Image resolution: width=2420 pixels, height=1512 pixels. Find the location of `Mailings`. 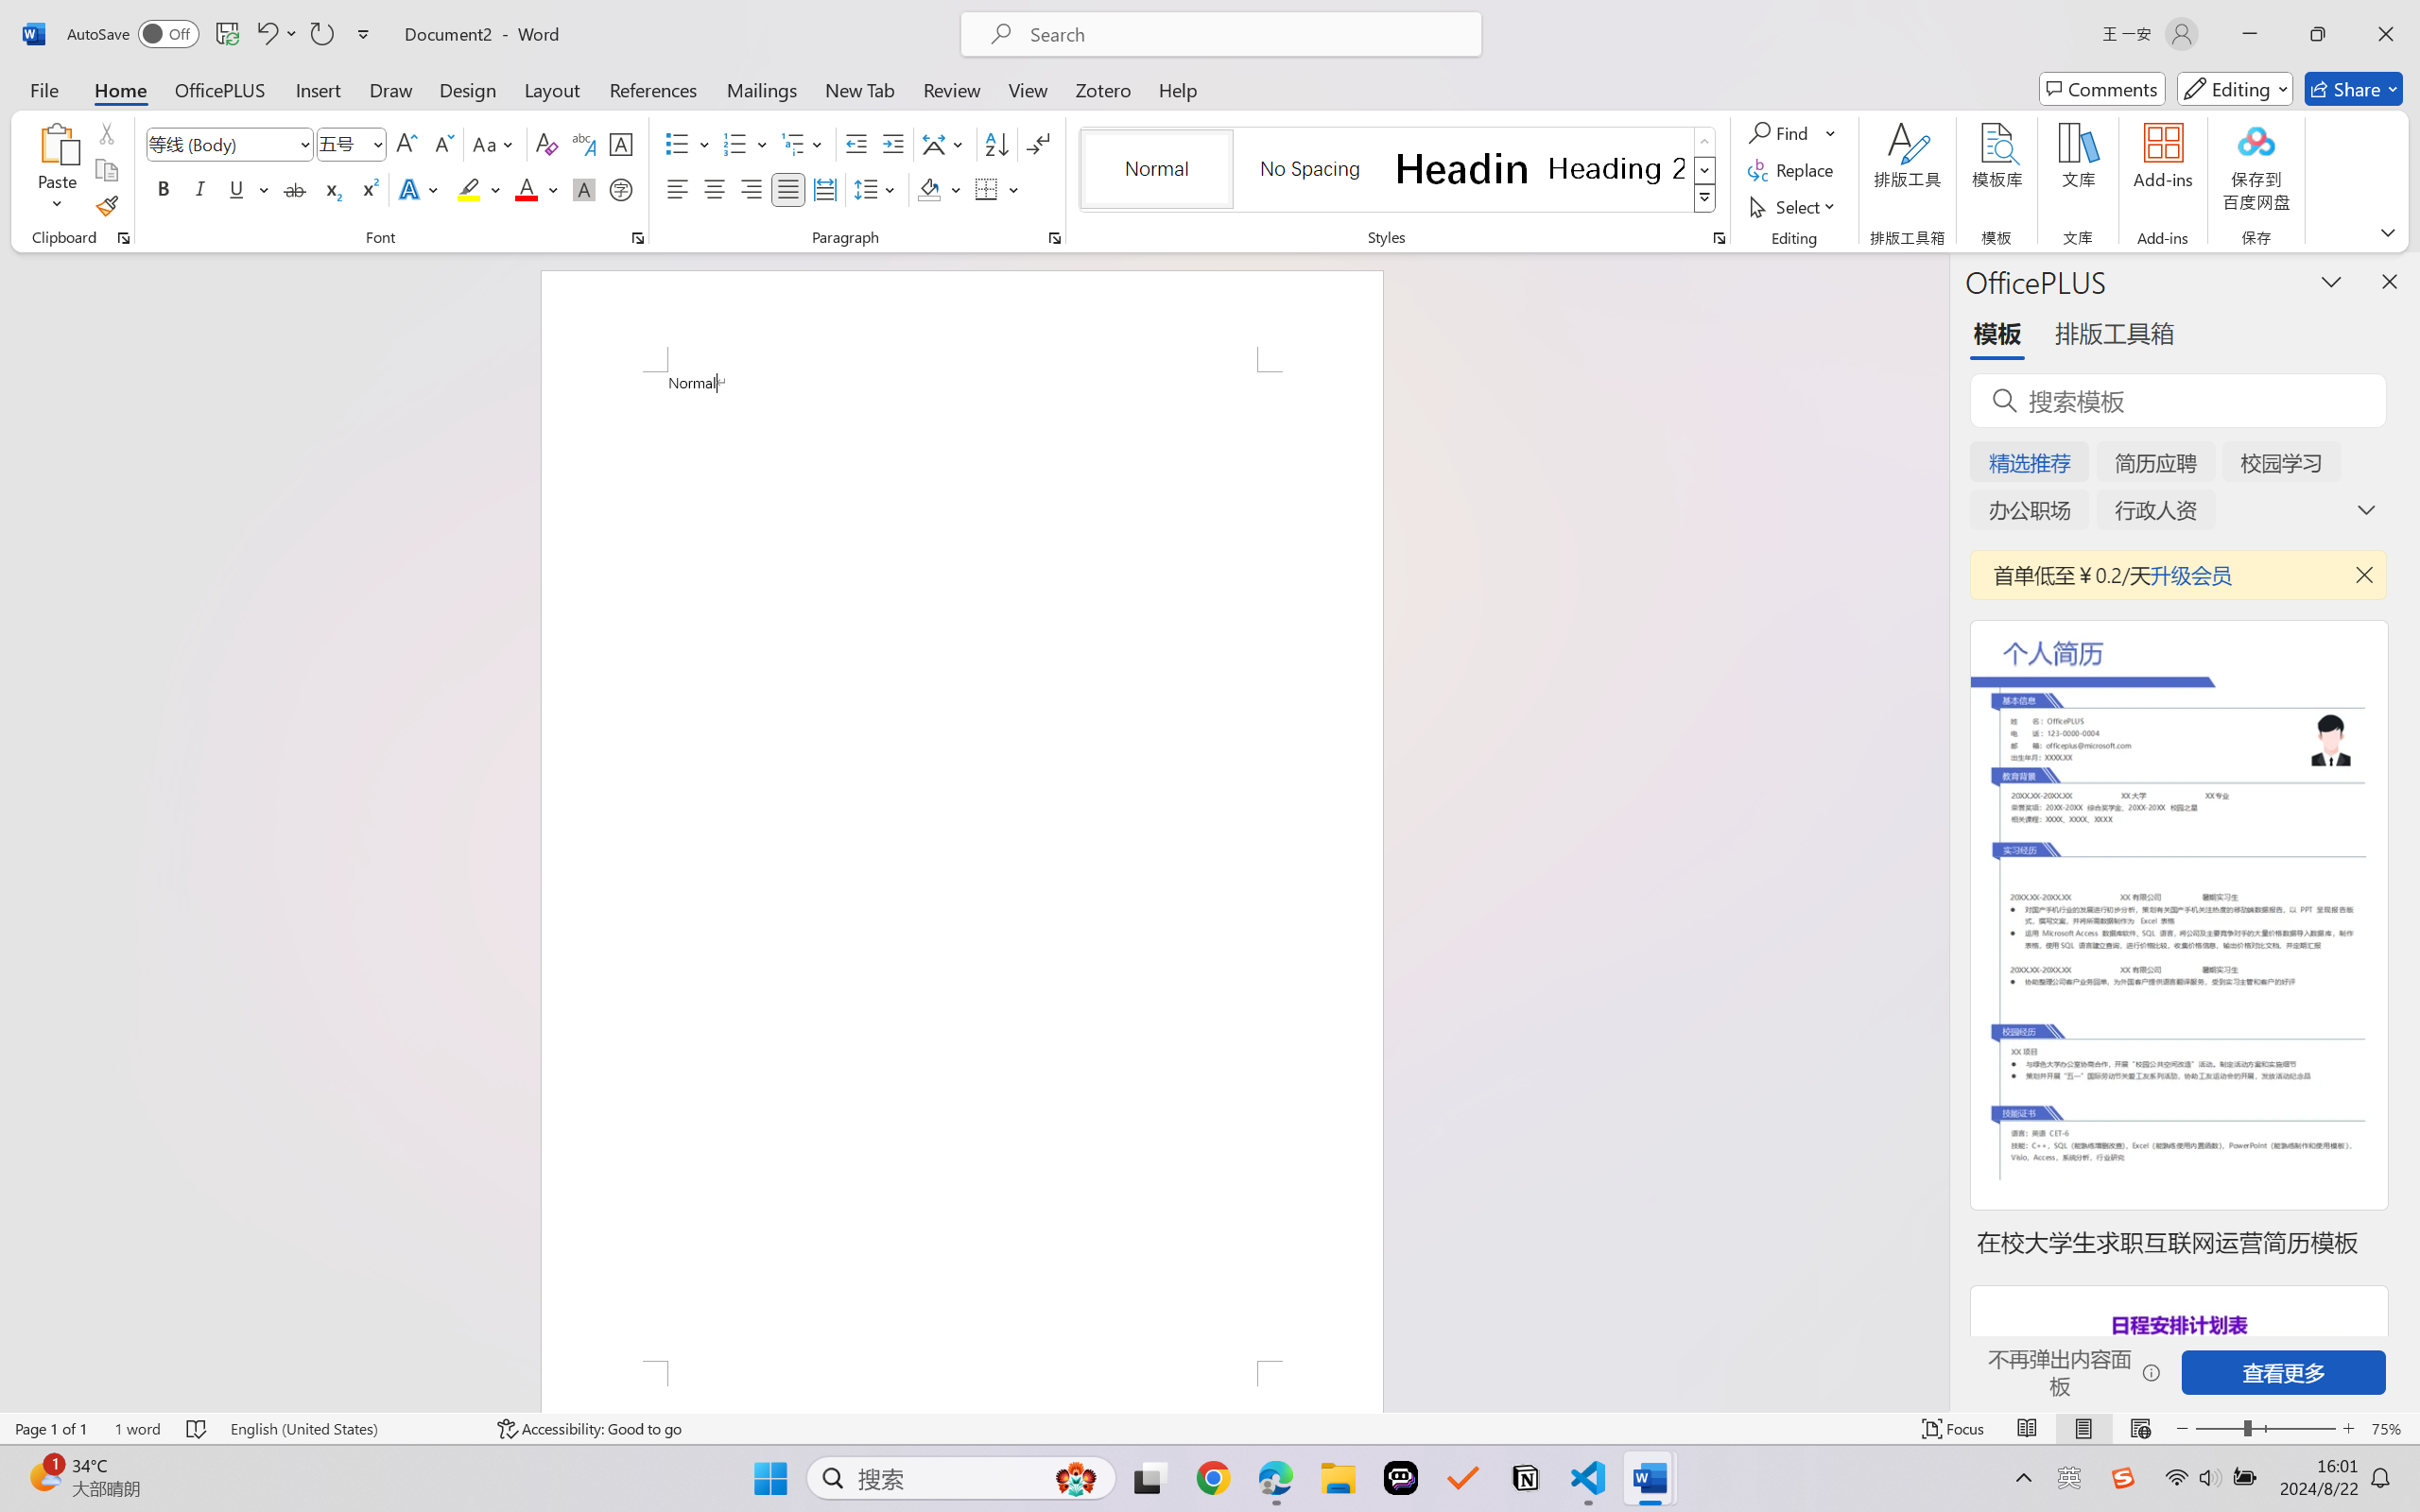

Mailings is located at coordinates (762, 89).